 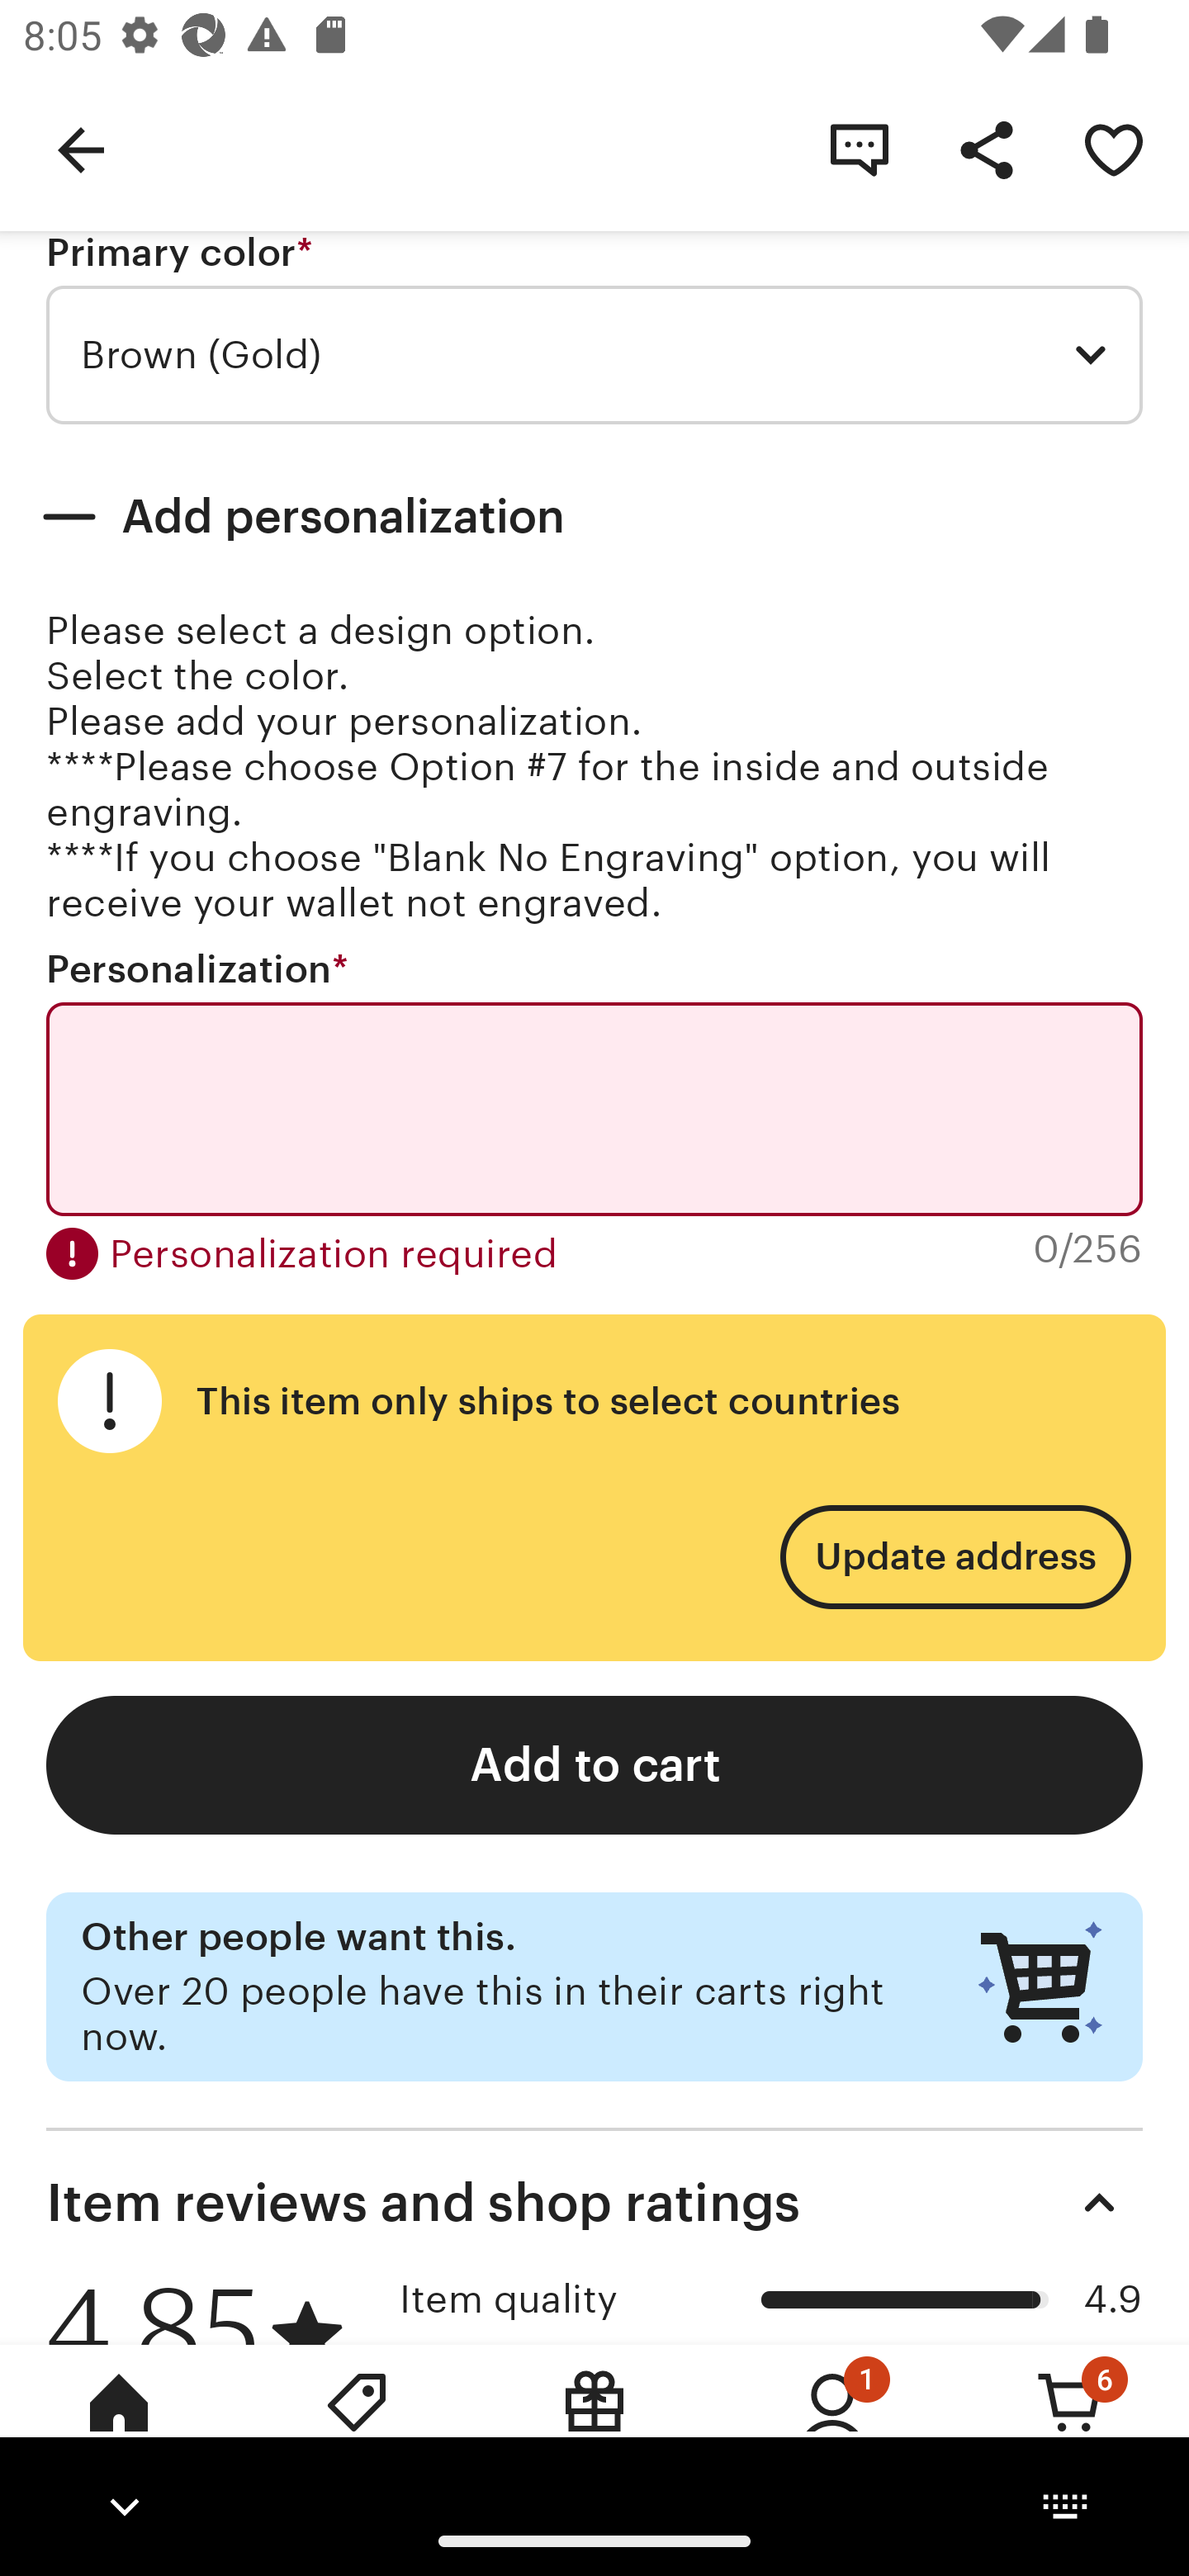 I want to click on Gift Mode, so click(x=594, y=2425).